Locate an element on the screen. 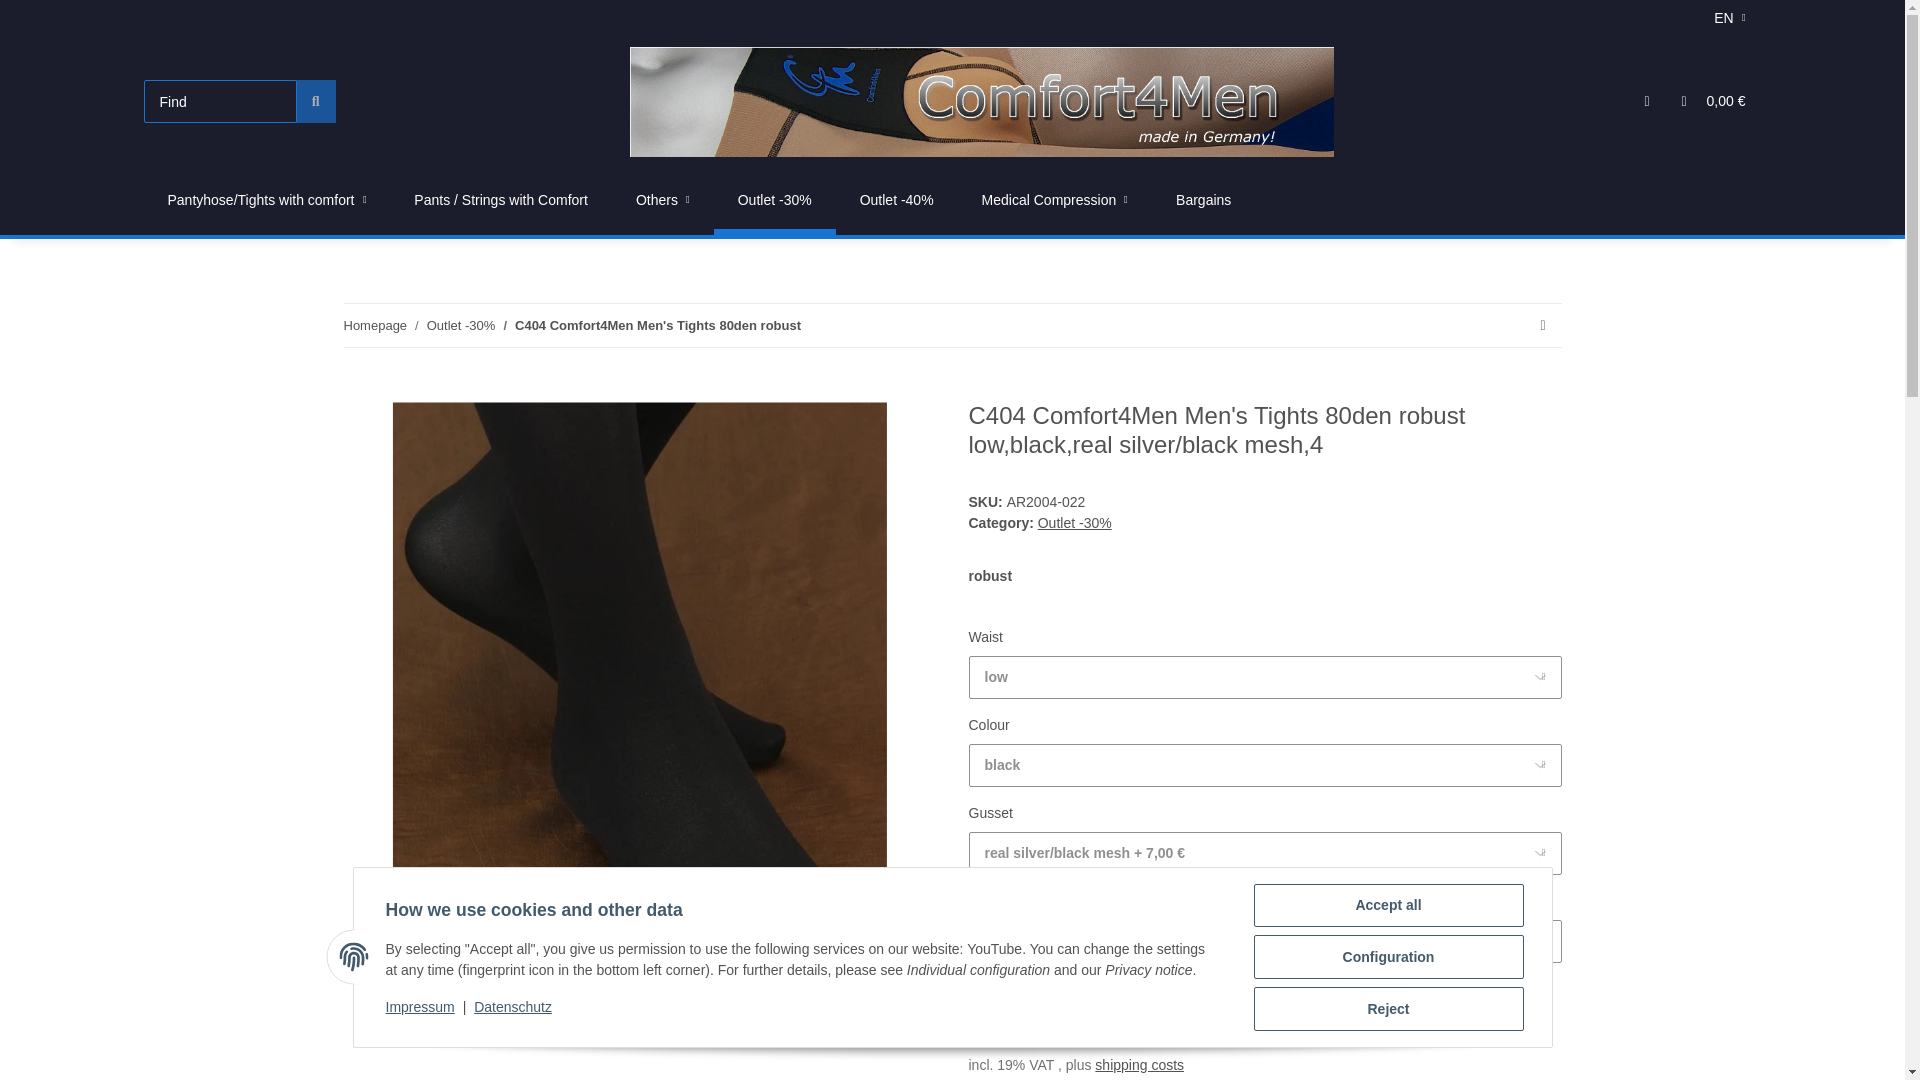  Medical Compression is located at coordinates (1055, 200).